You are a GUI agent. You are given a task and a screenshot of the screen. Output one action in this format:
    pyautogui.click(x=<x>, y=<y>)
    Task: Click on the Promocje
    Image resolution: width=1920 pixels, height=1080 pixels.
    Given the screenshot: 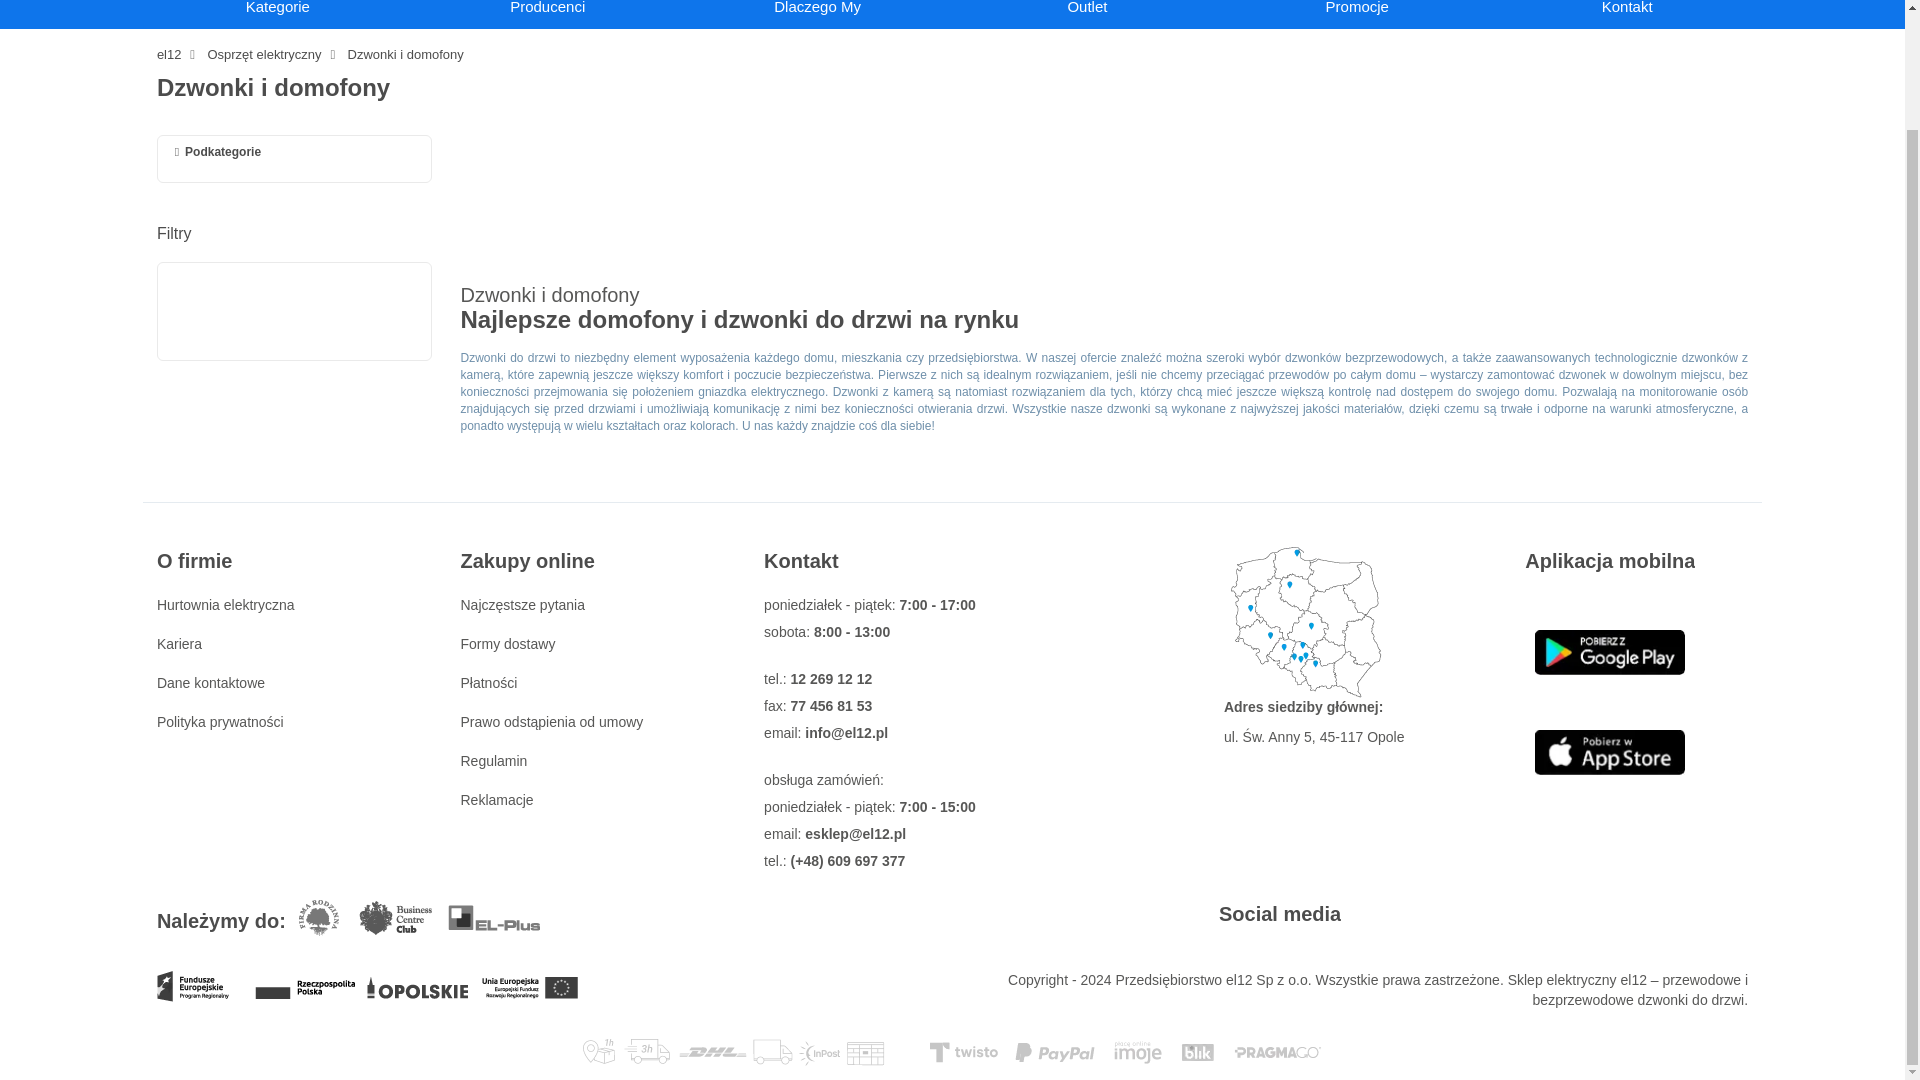 What is the action you would take?
    pyautogui.click(x=1356, y=14)
    